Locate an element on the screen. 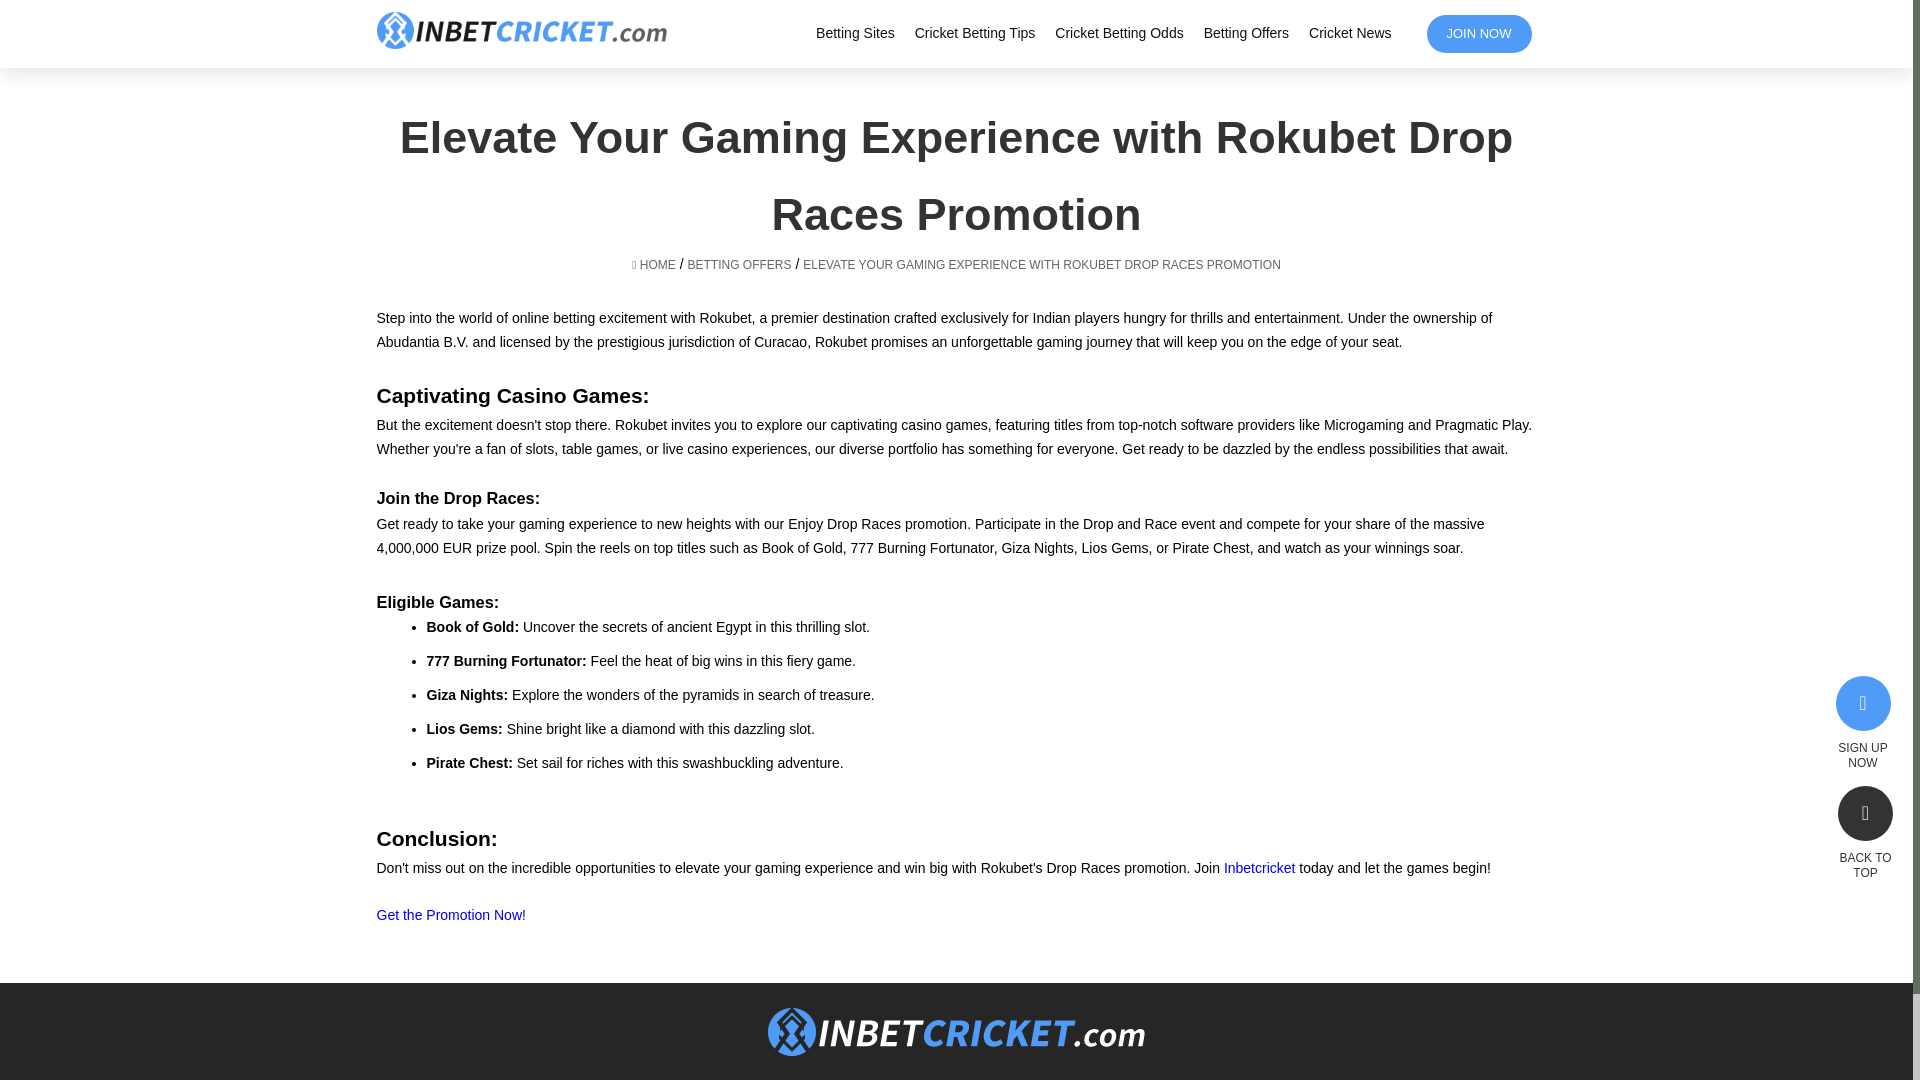 This screenshot has height=1080, width=1920. Betting Offers is located at coordinates (1246, 32).